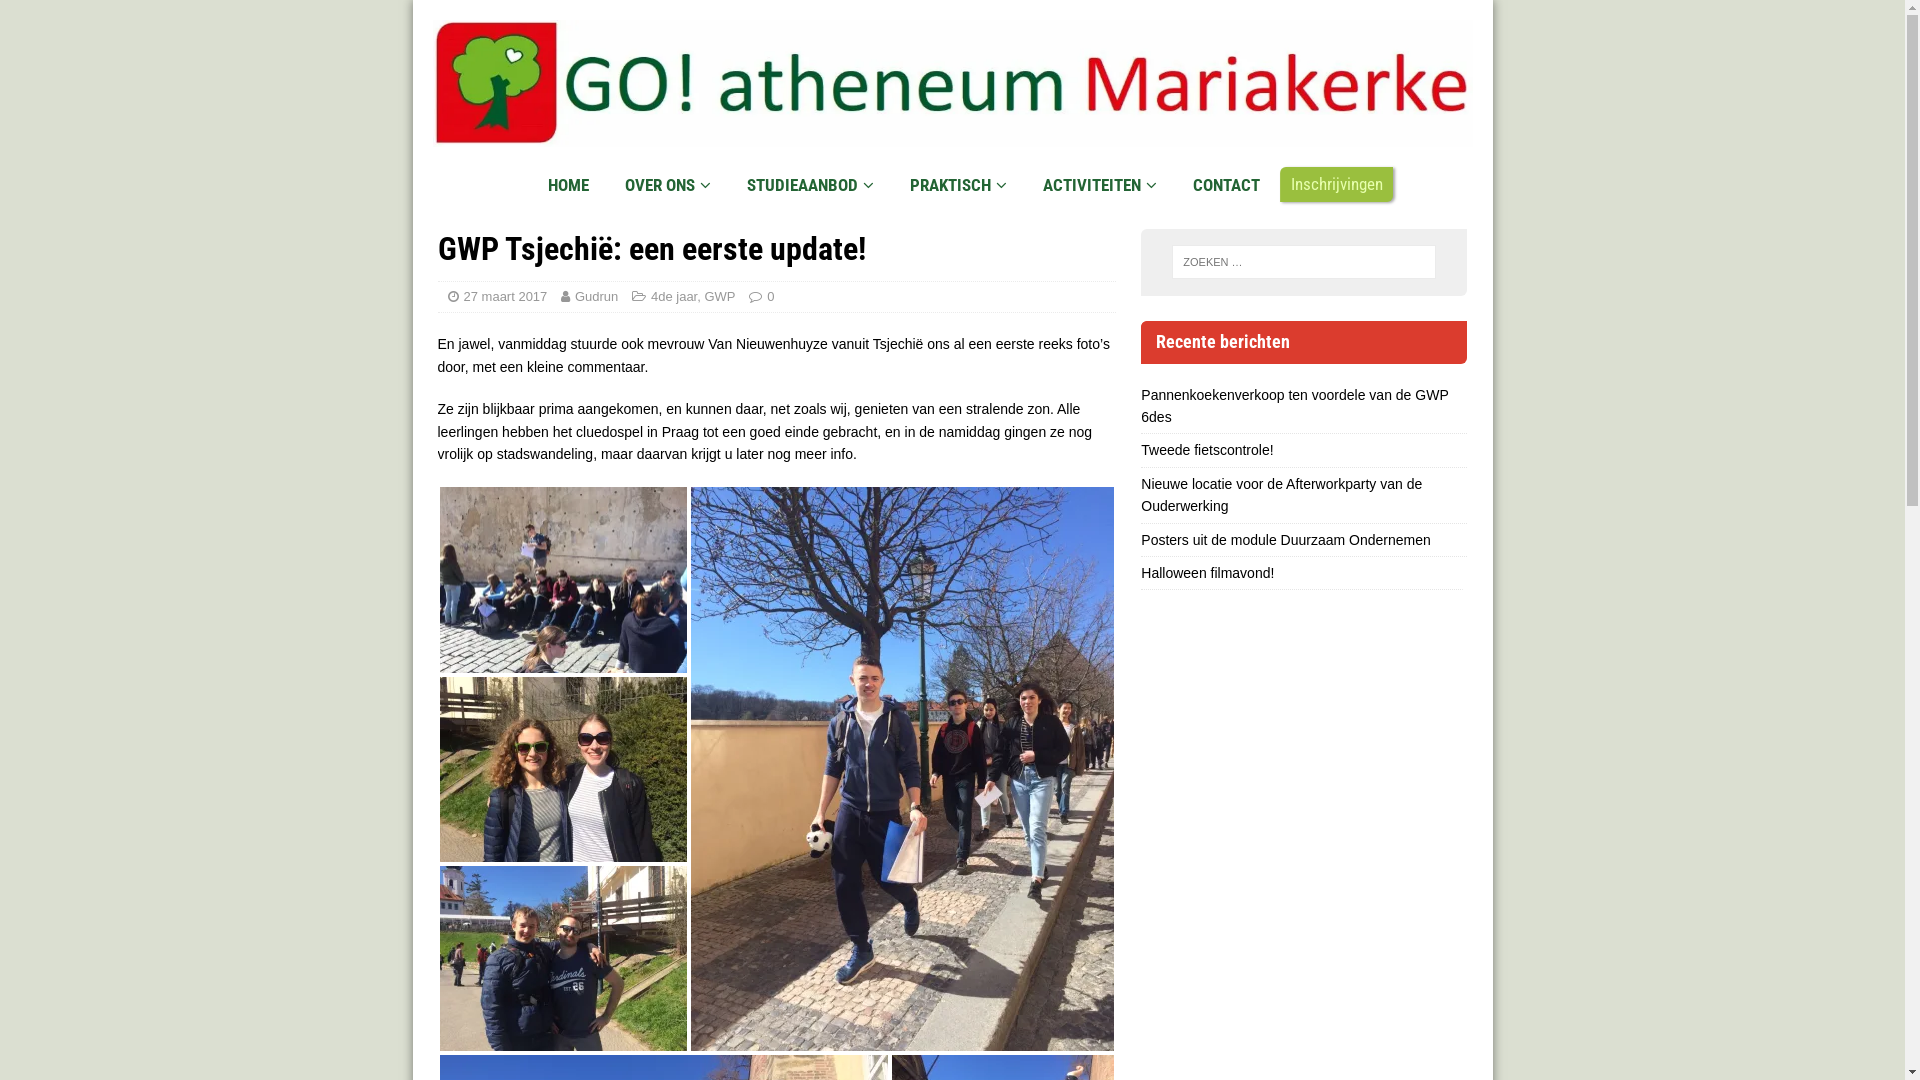 This screenshot has height=1080, width=1920. What do you see at coordinates (770, 296) in the screenshot?
I see `0` at bounding box center [770, 296].